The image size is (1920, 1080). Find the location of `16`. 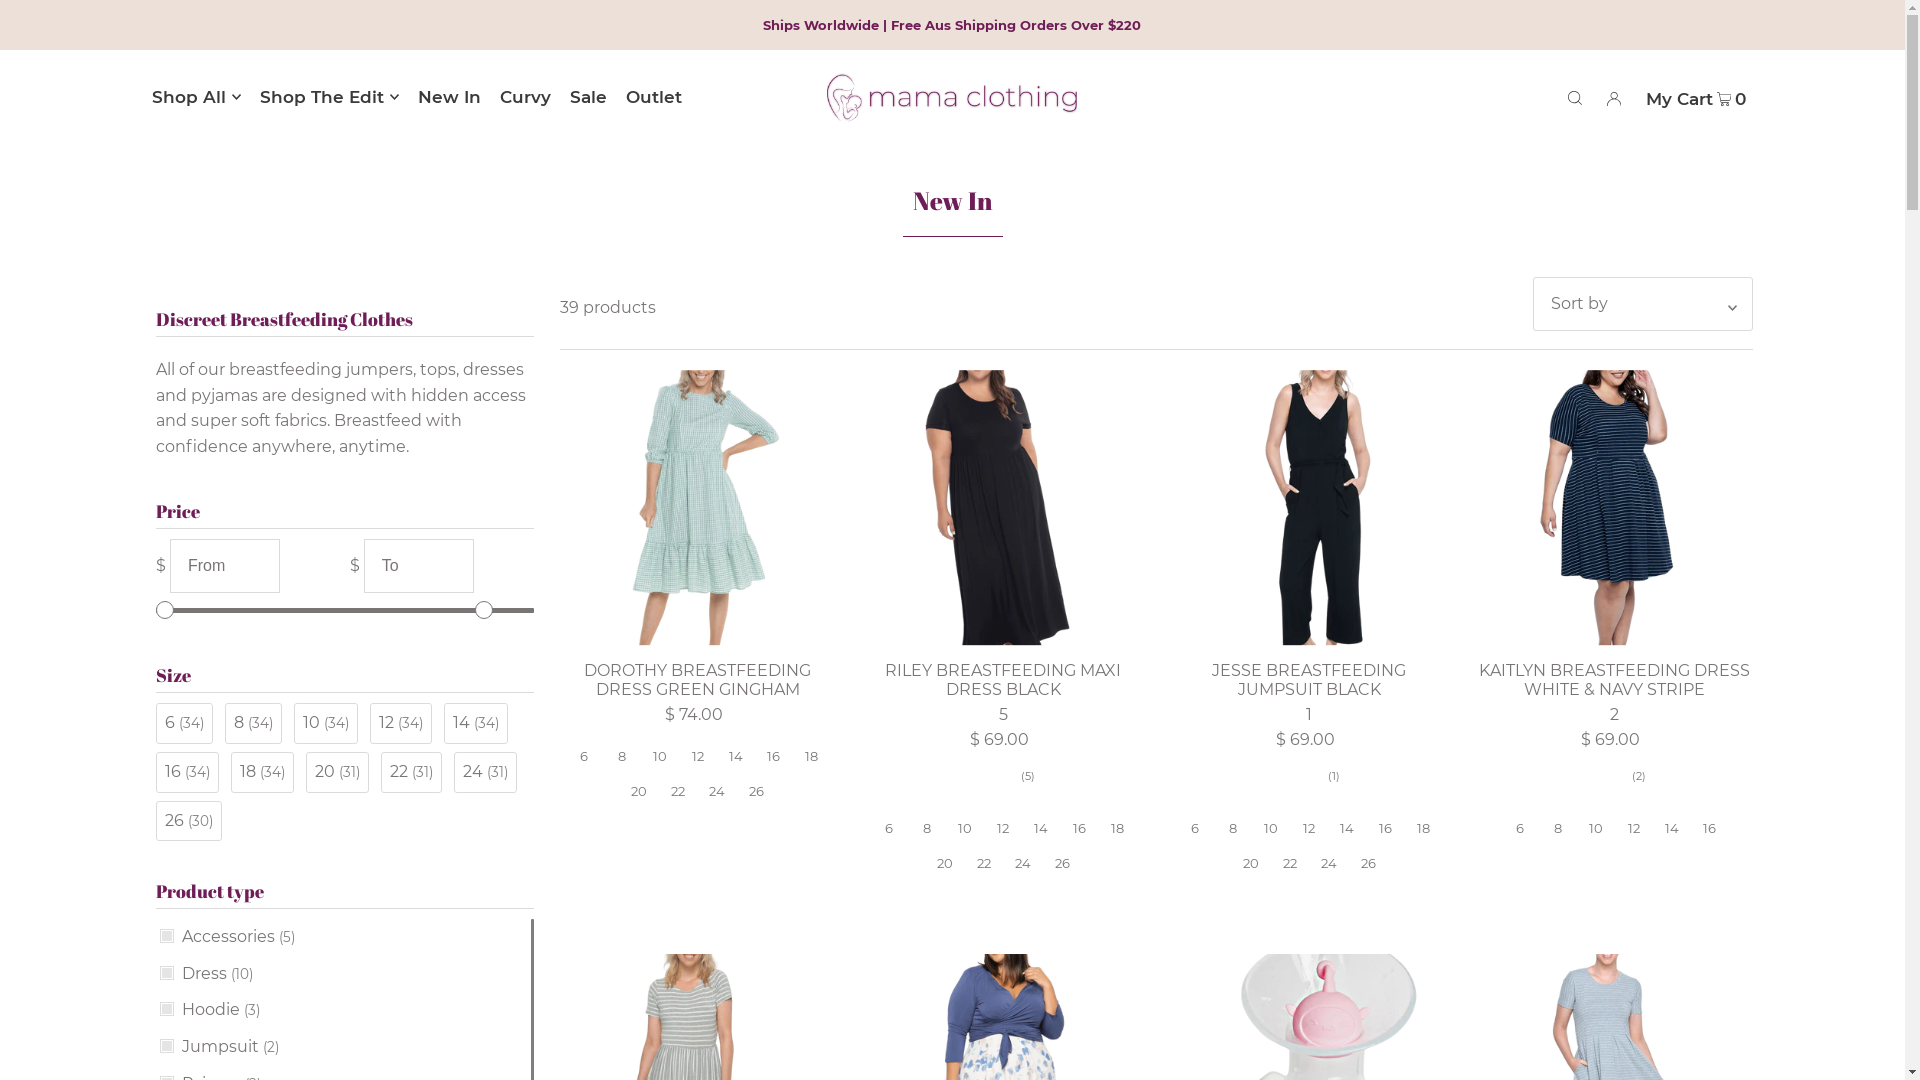

16 is located at coordinates (1710, 829).